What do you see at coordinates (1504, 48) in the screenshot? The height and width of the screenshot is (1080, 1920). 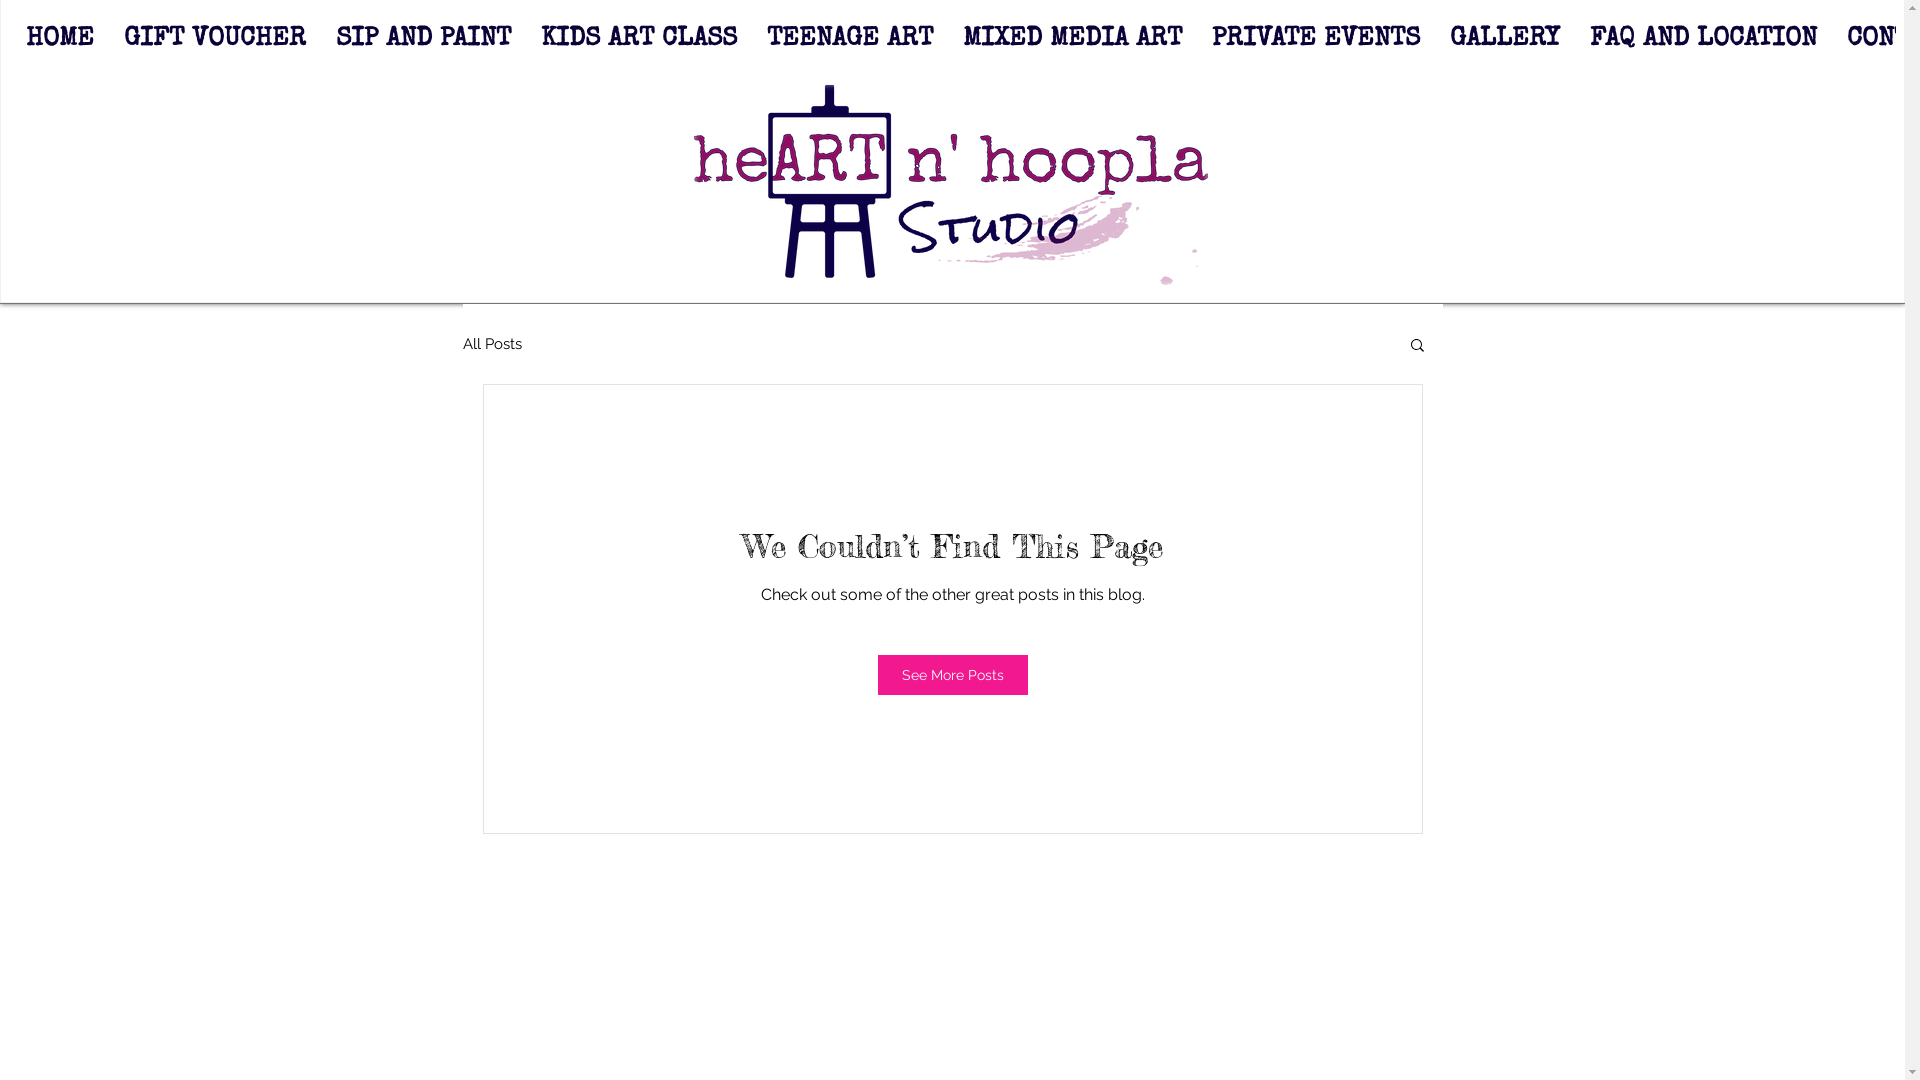 I see `GALLERY` at bounding box center [1504, 48].